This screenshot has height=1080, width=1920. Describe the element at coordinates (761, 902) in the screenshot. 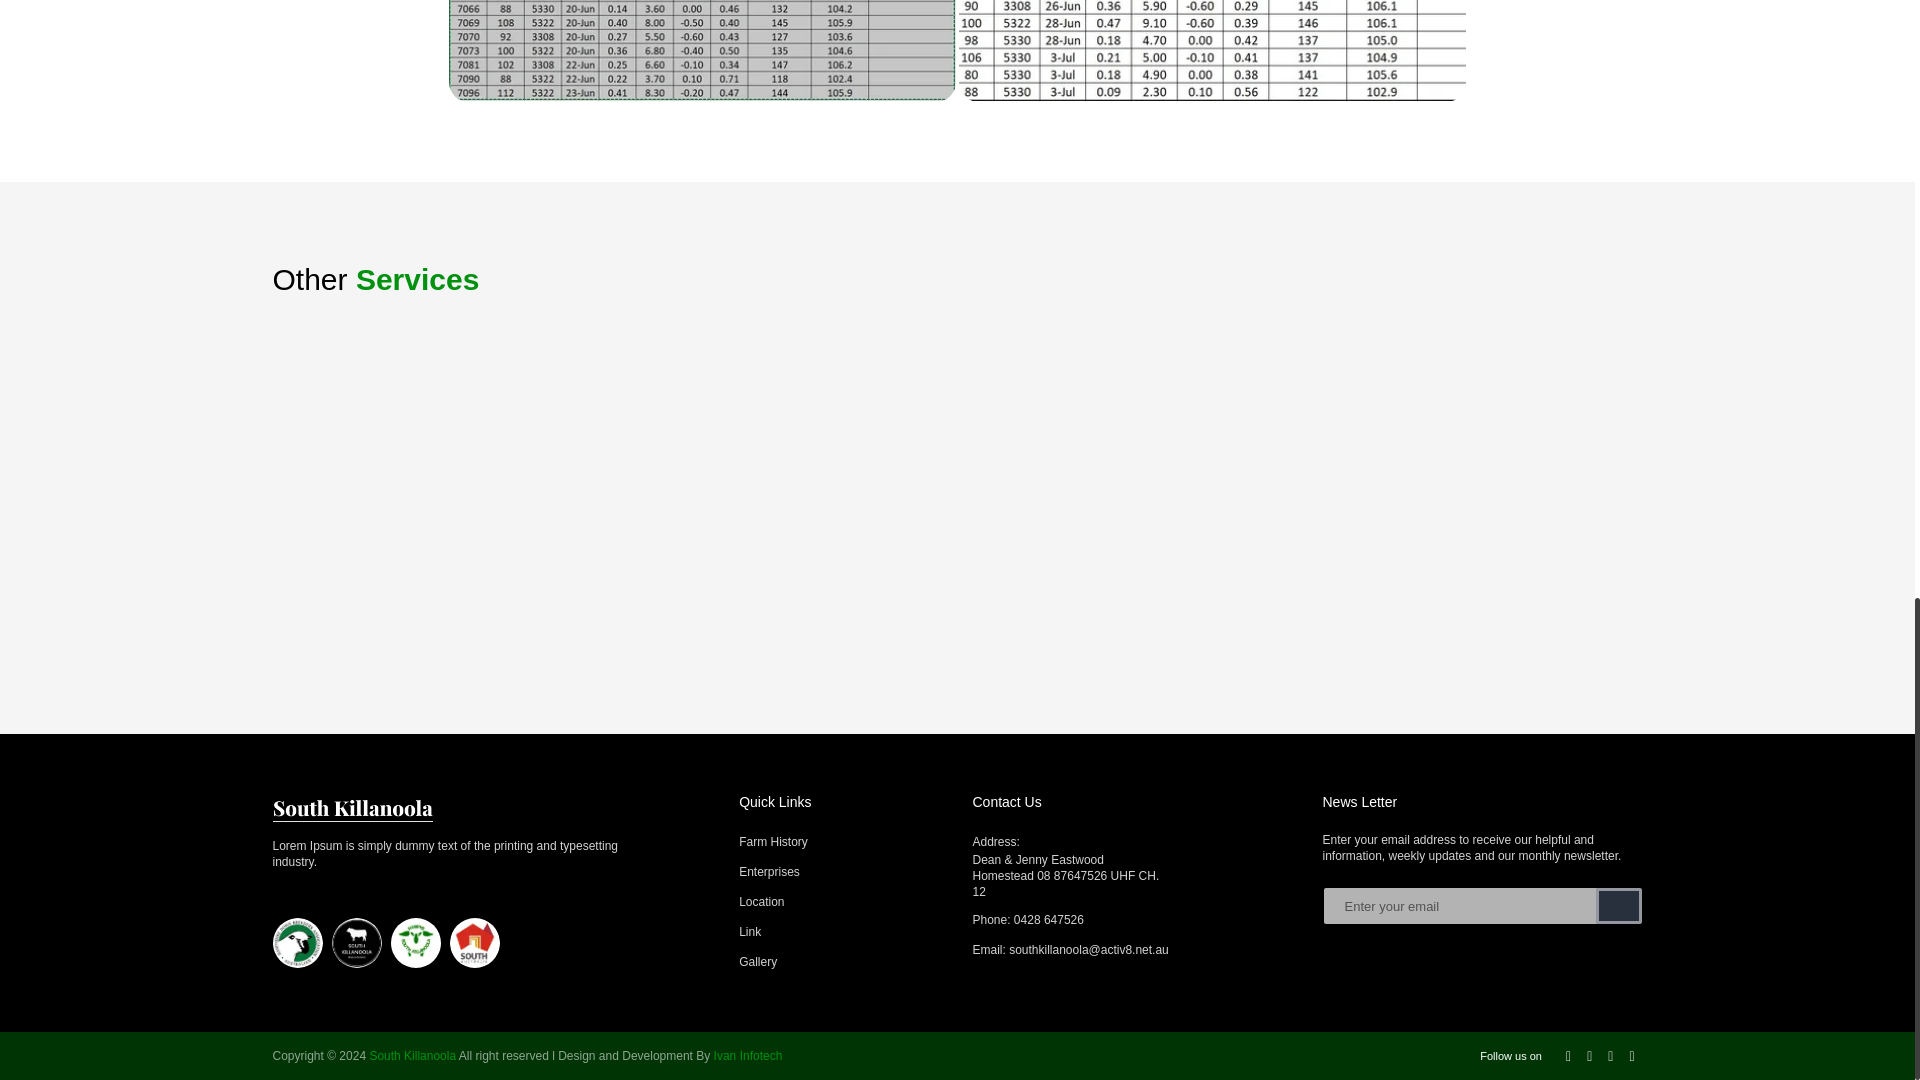

I see `Location` at that location.